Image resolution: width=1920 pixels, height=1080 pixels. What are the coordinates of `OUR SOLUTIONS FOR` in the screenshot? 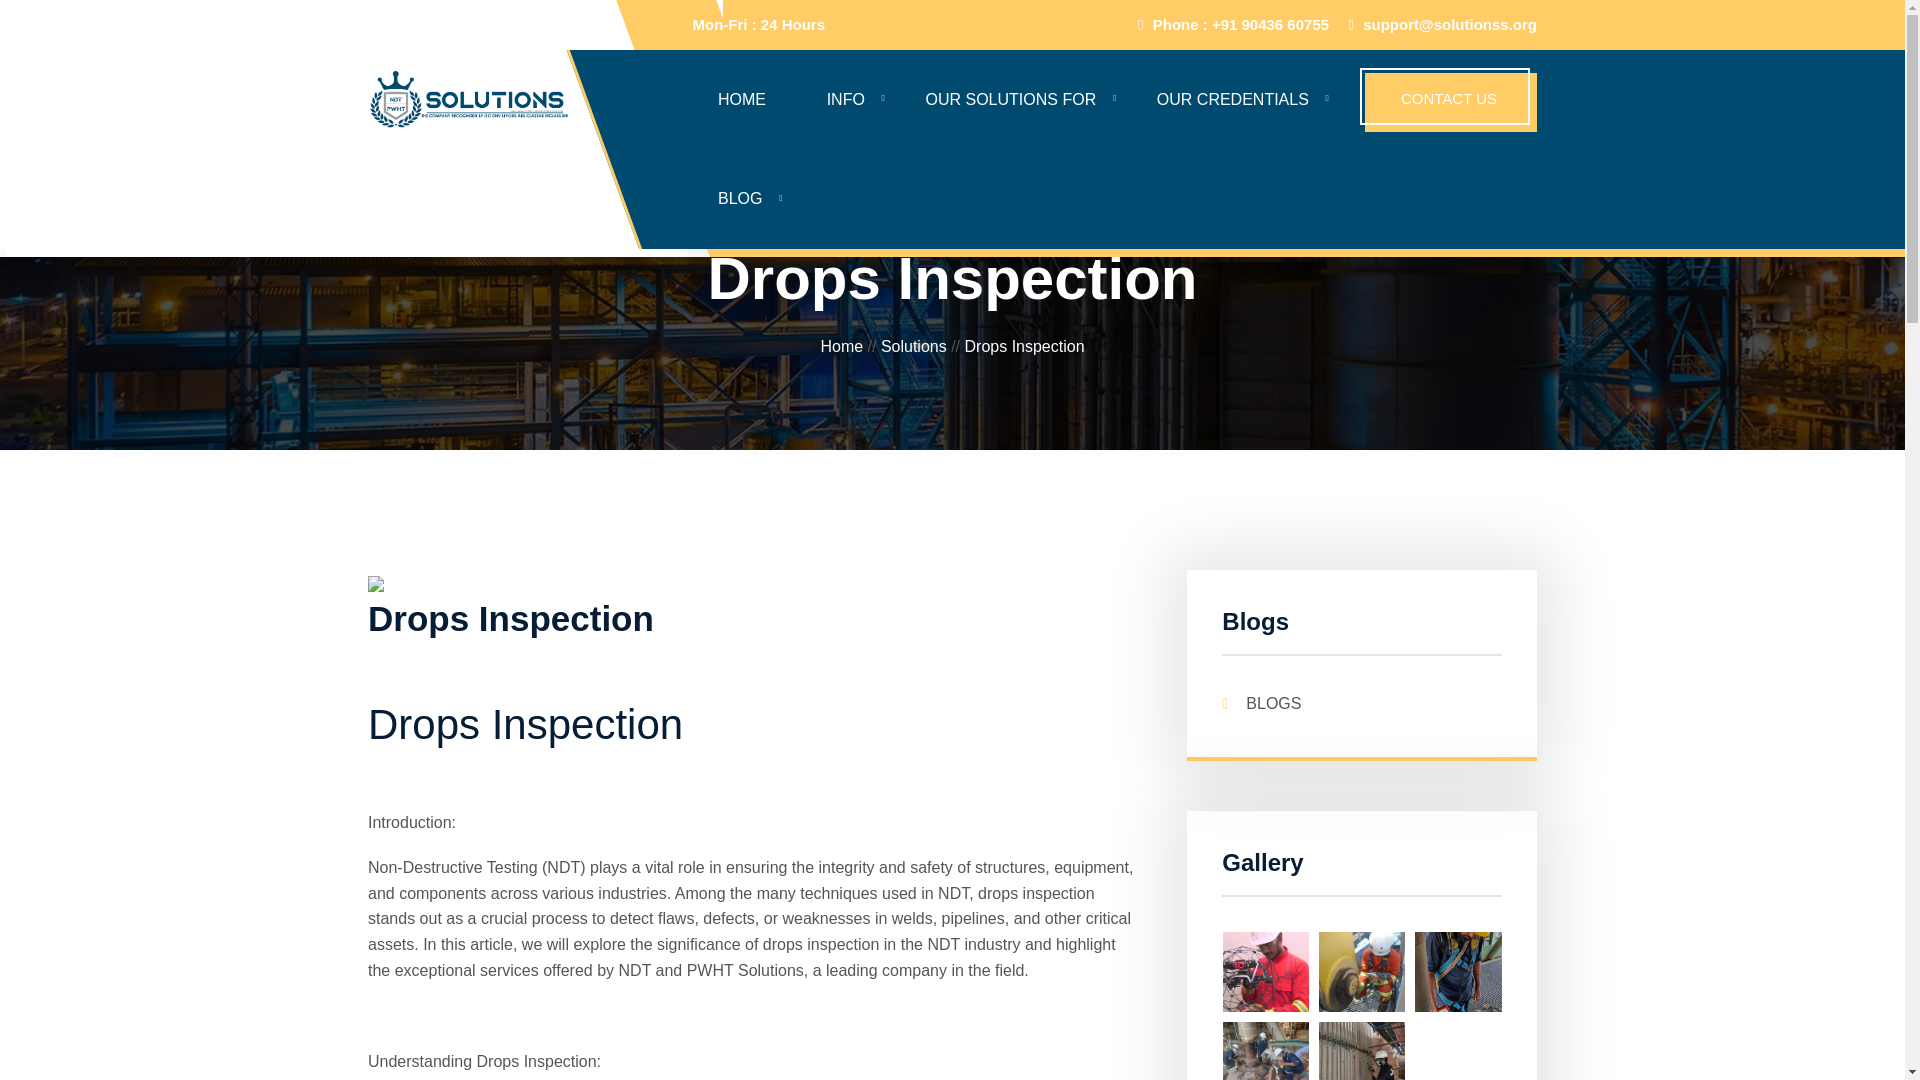 It's located at (1012, 100).